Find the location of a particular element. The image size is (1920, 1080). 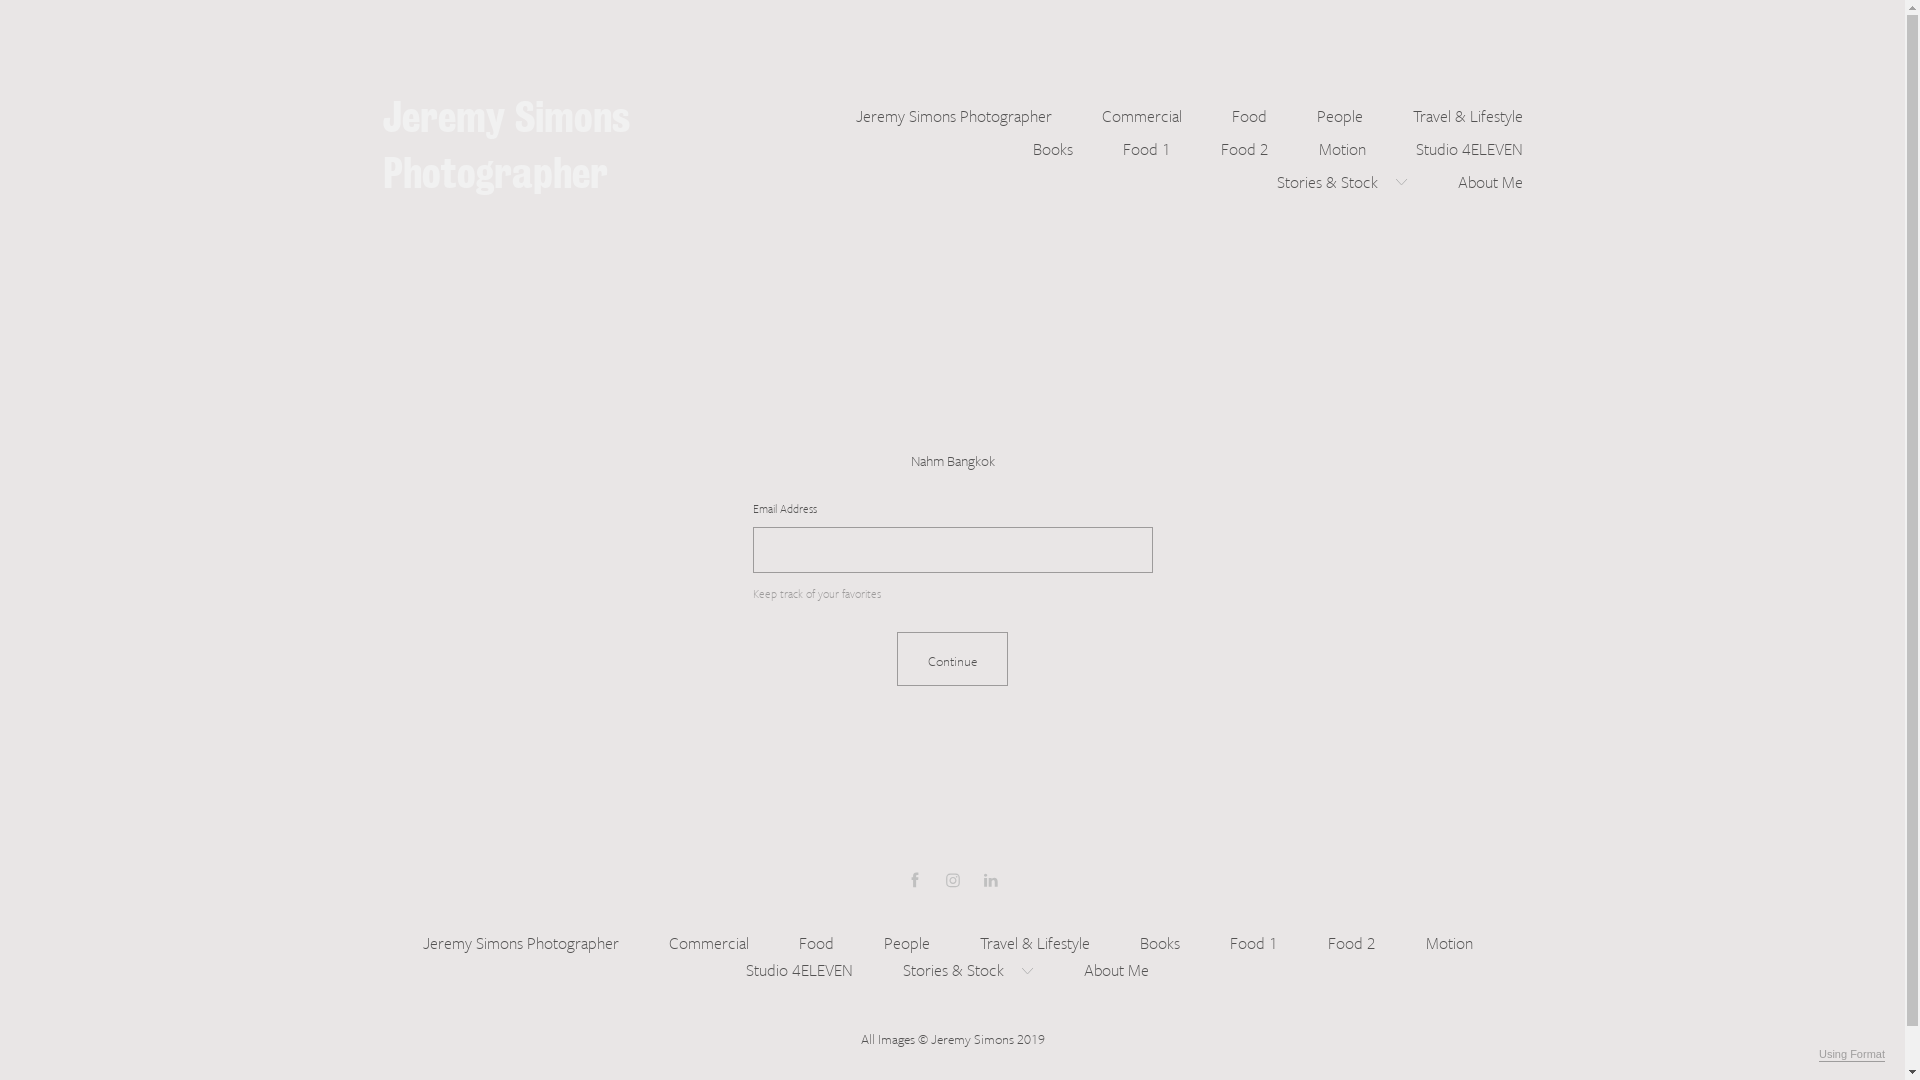

People is located at coordinates (1339, 114).